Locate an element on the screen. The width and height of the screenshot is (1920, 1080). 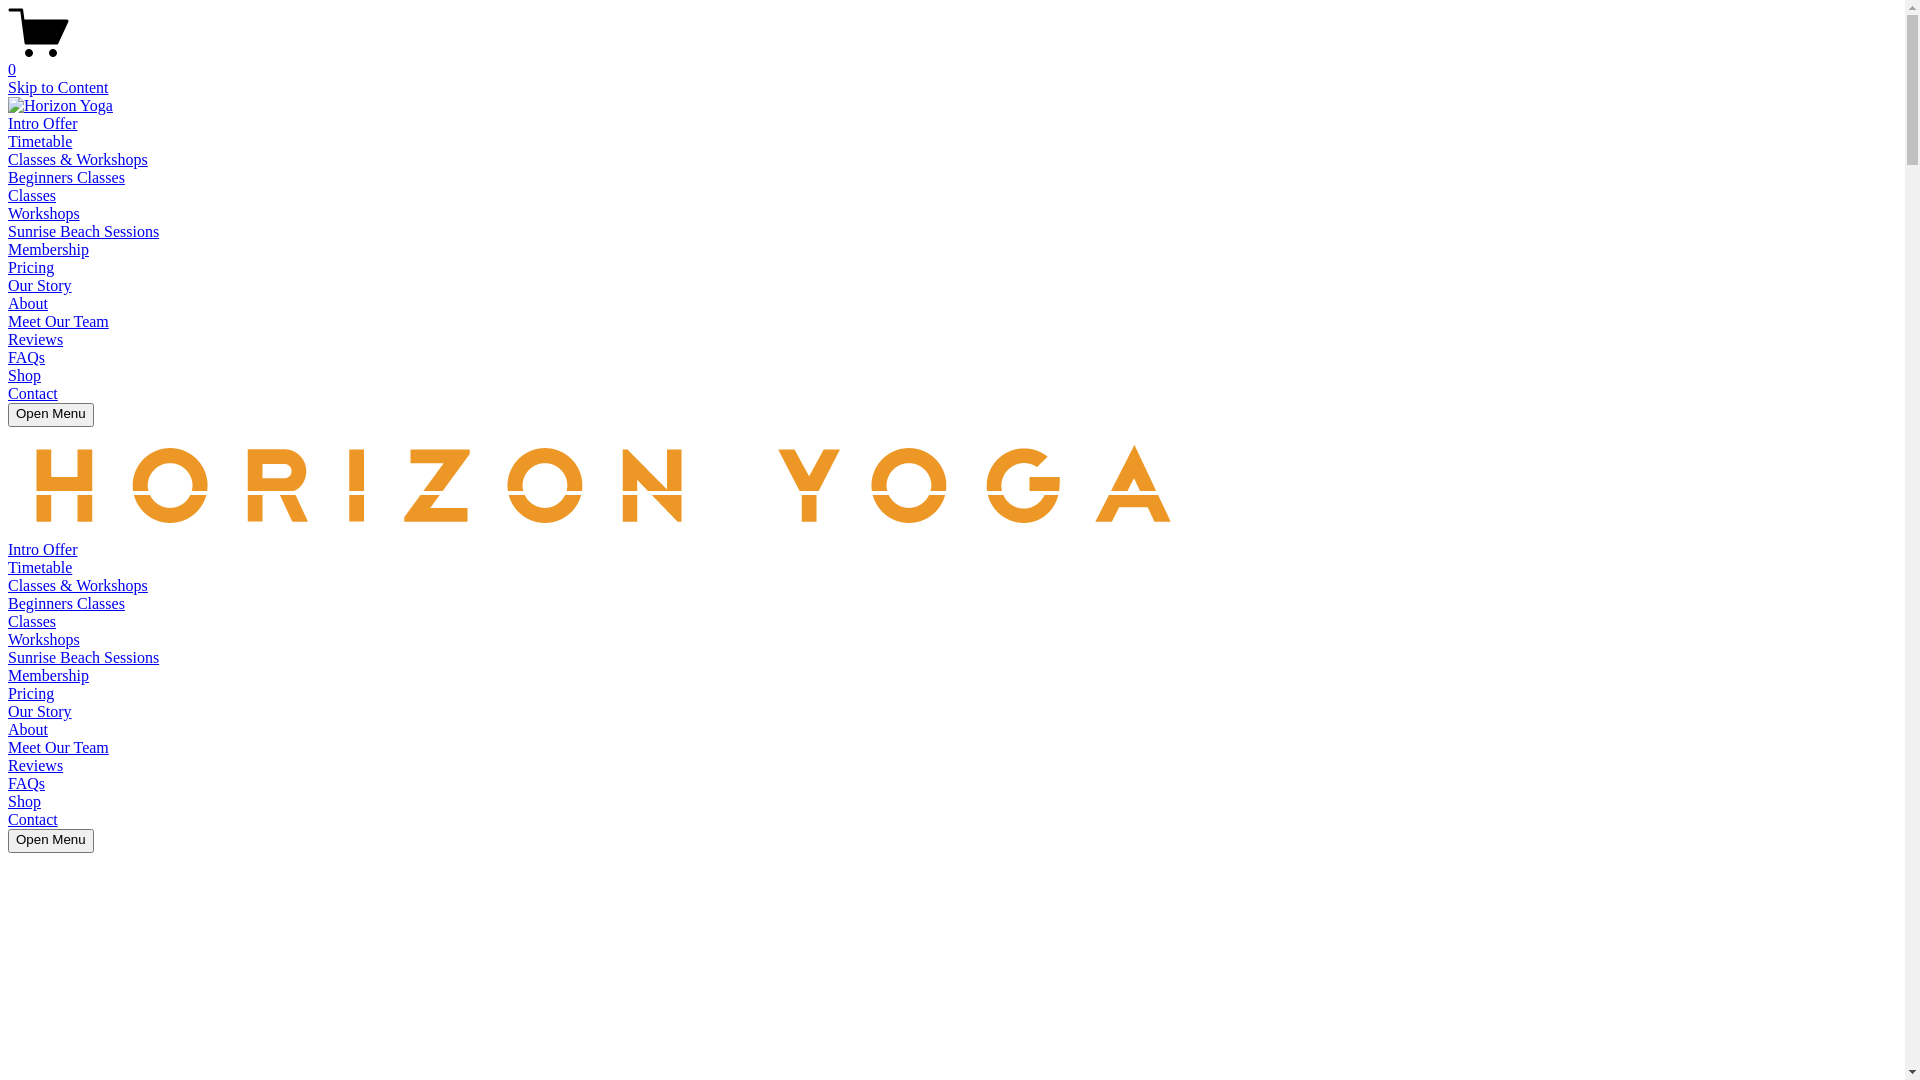
Shop is located at coordinates (24, 802).